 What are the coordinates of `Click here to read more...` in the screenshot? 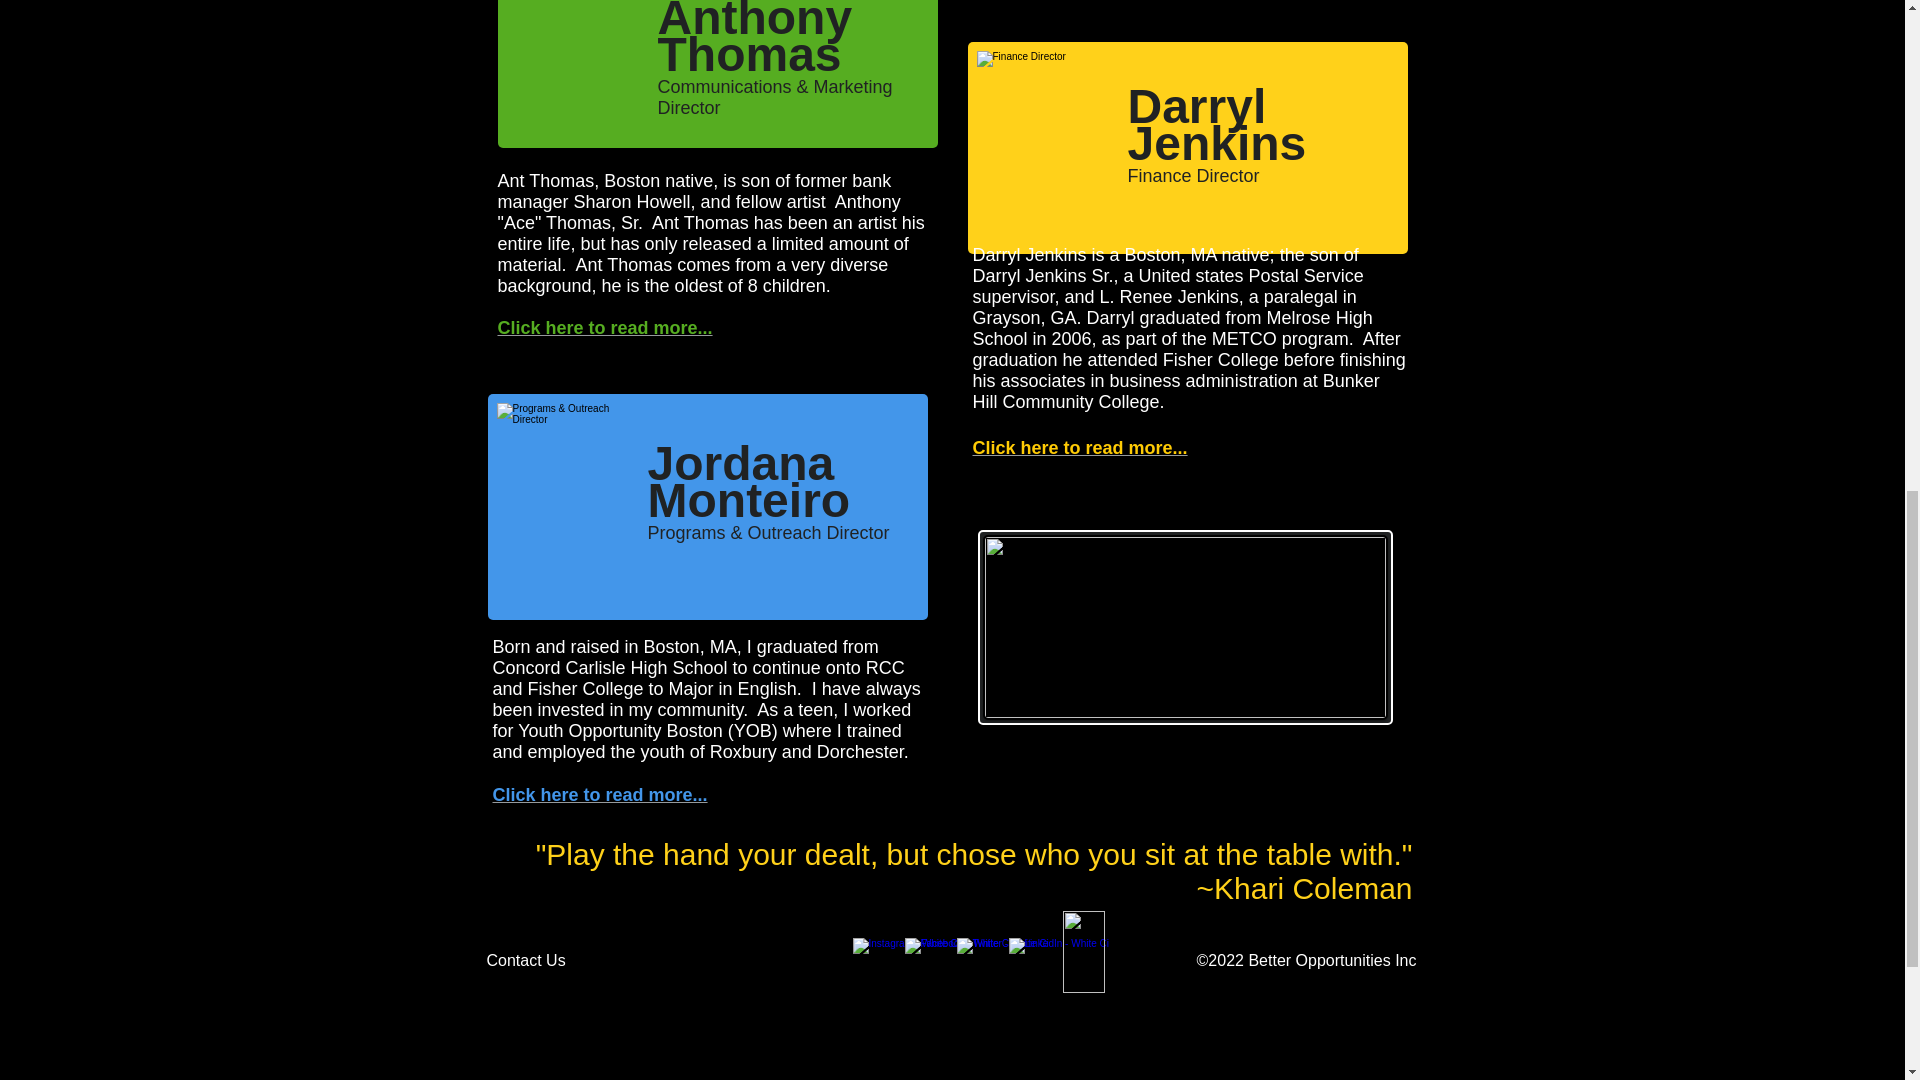 It's located at (604, 328).